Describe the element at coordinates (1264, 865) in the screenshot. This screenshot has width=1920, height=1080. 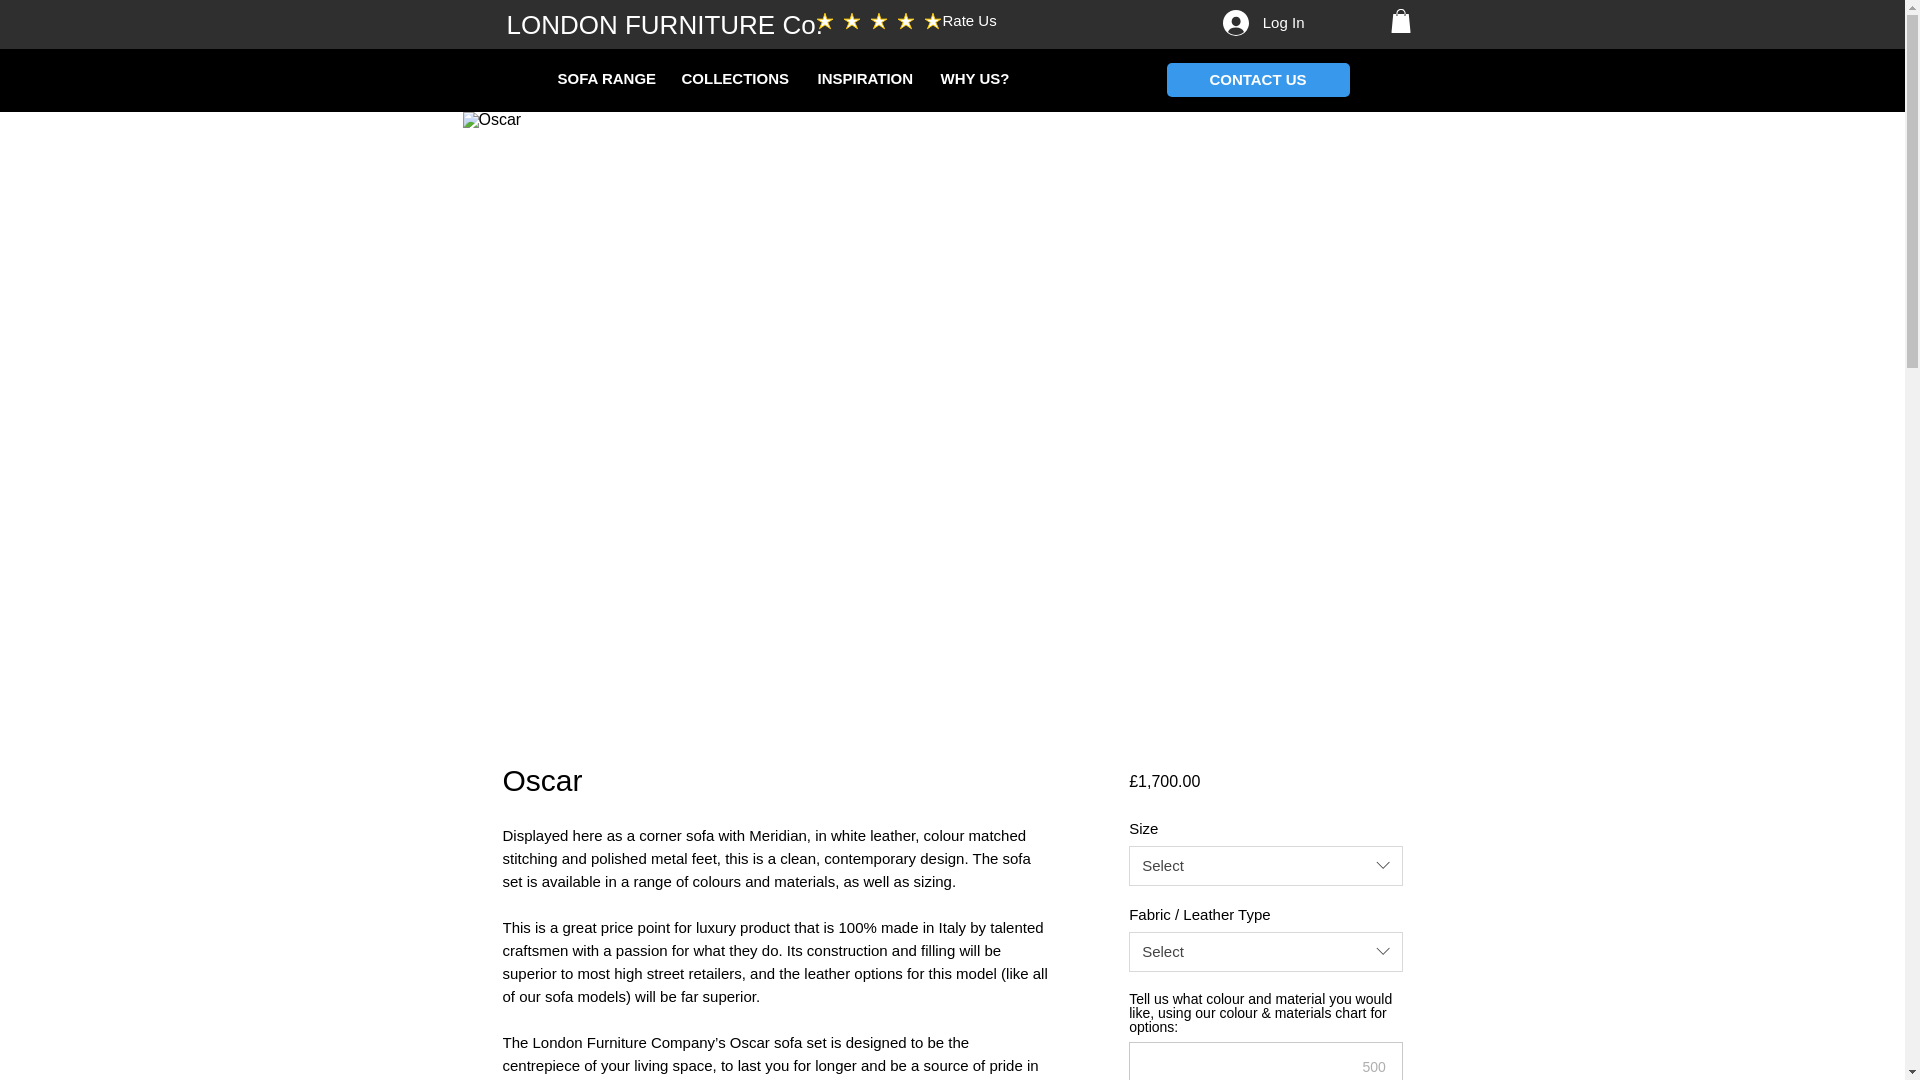
I see `Select` at that location.